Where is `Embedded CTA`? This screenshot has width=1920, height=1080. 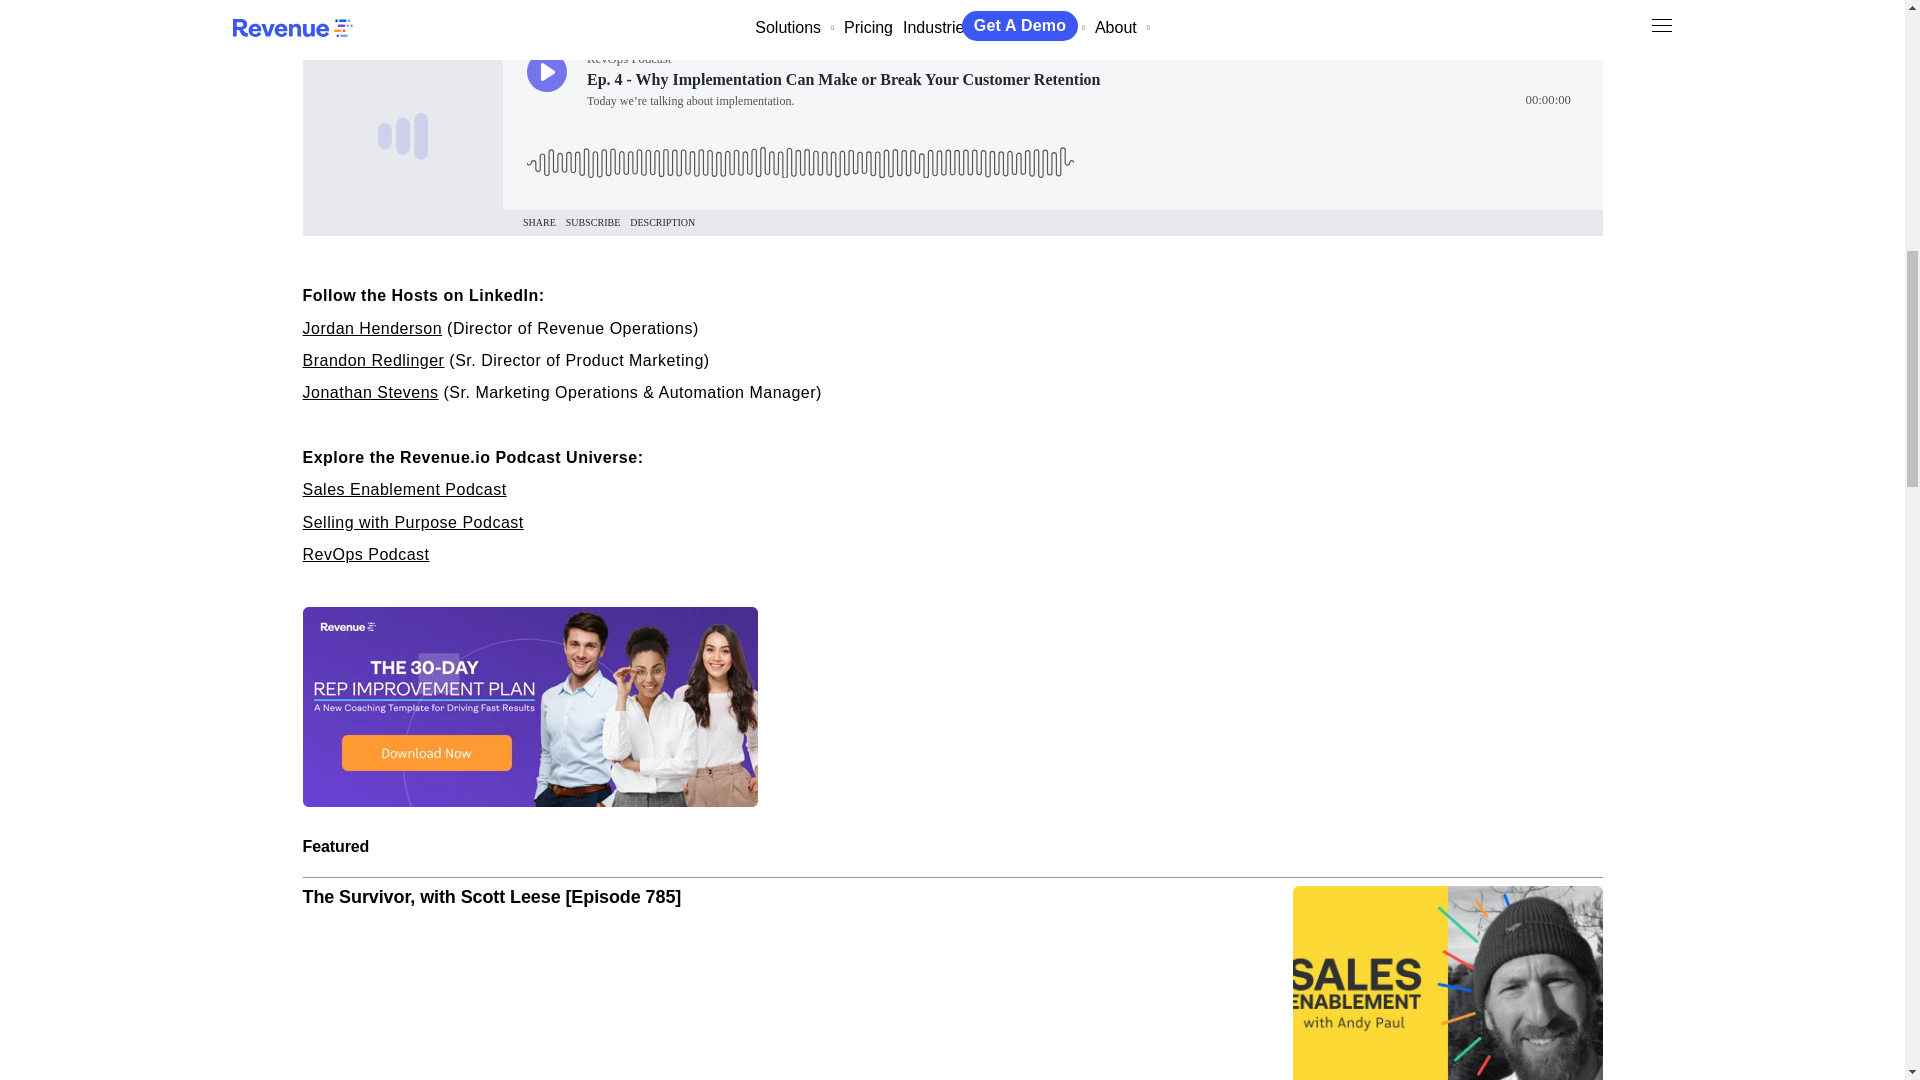
Embedded CTA is located at coordinates (528, 706).